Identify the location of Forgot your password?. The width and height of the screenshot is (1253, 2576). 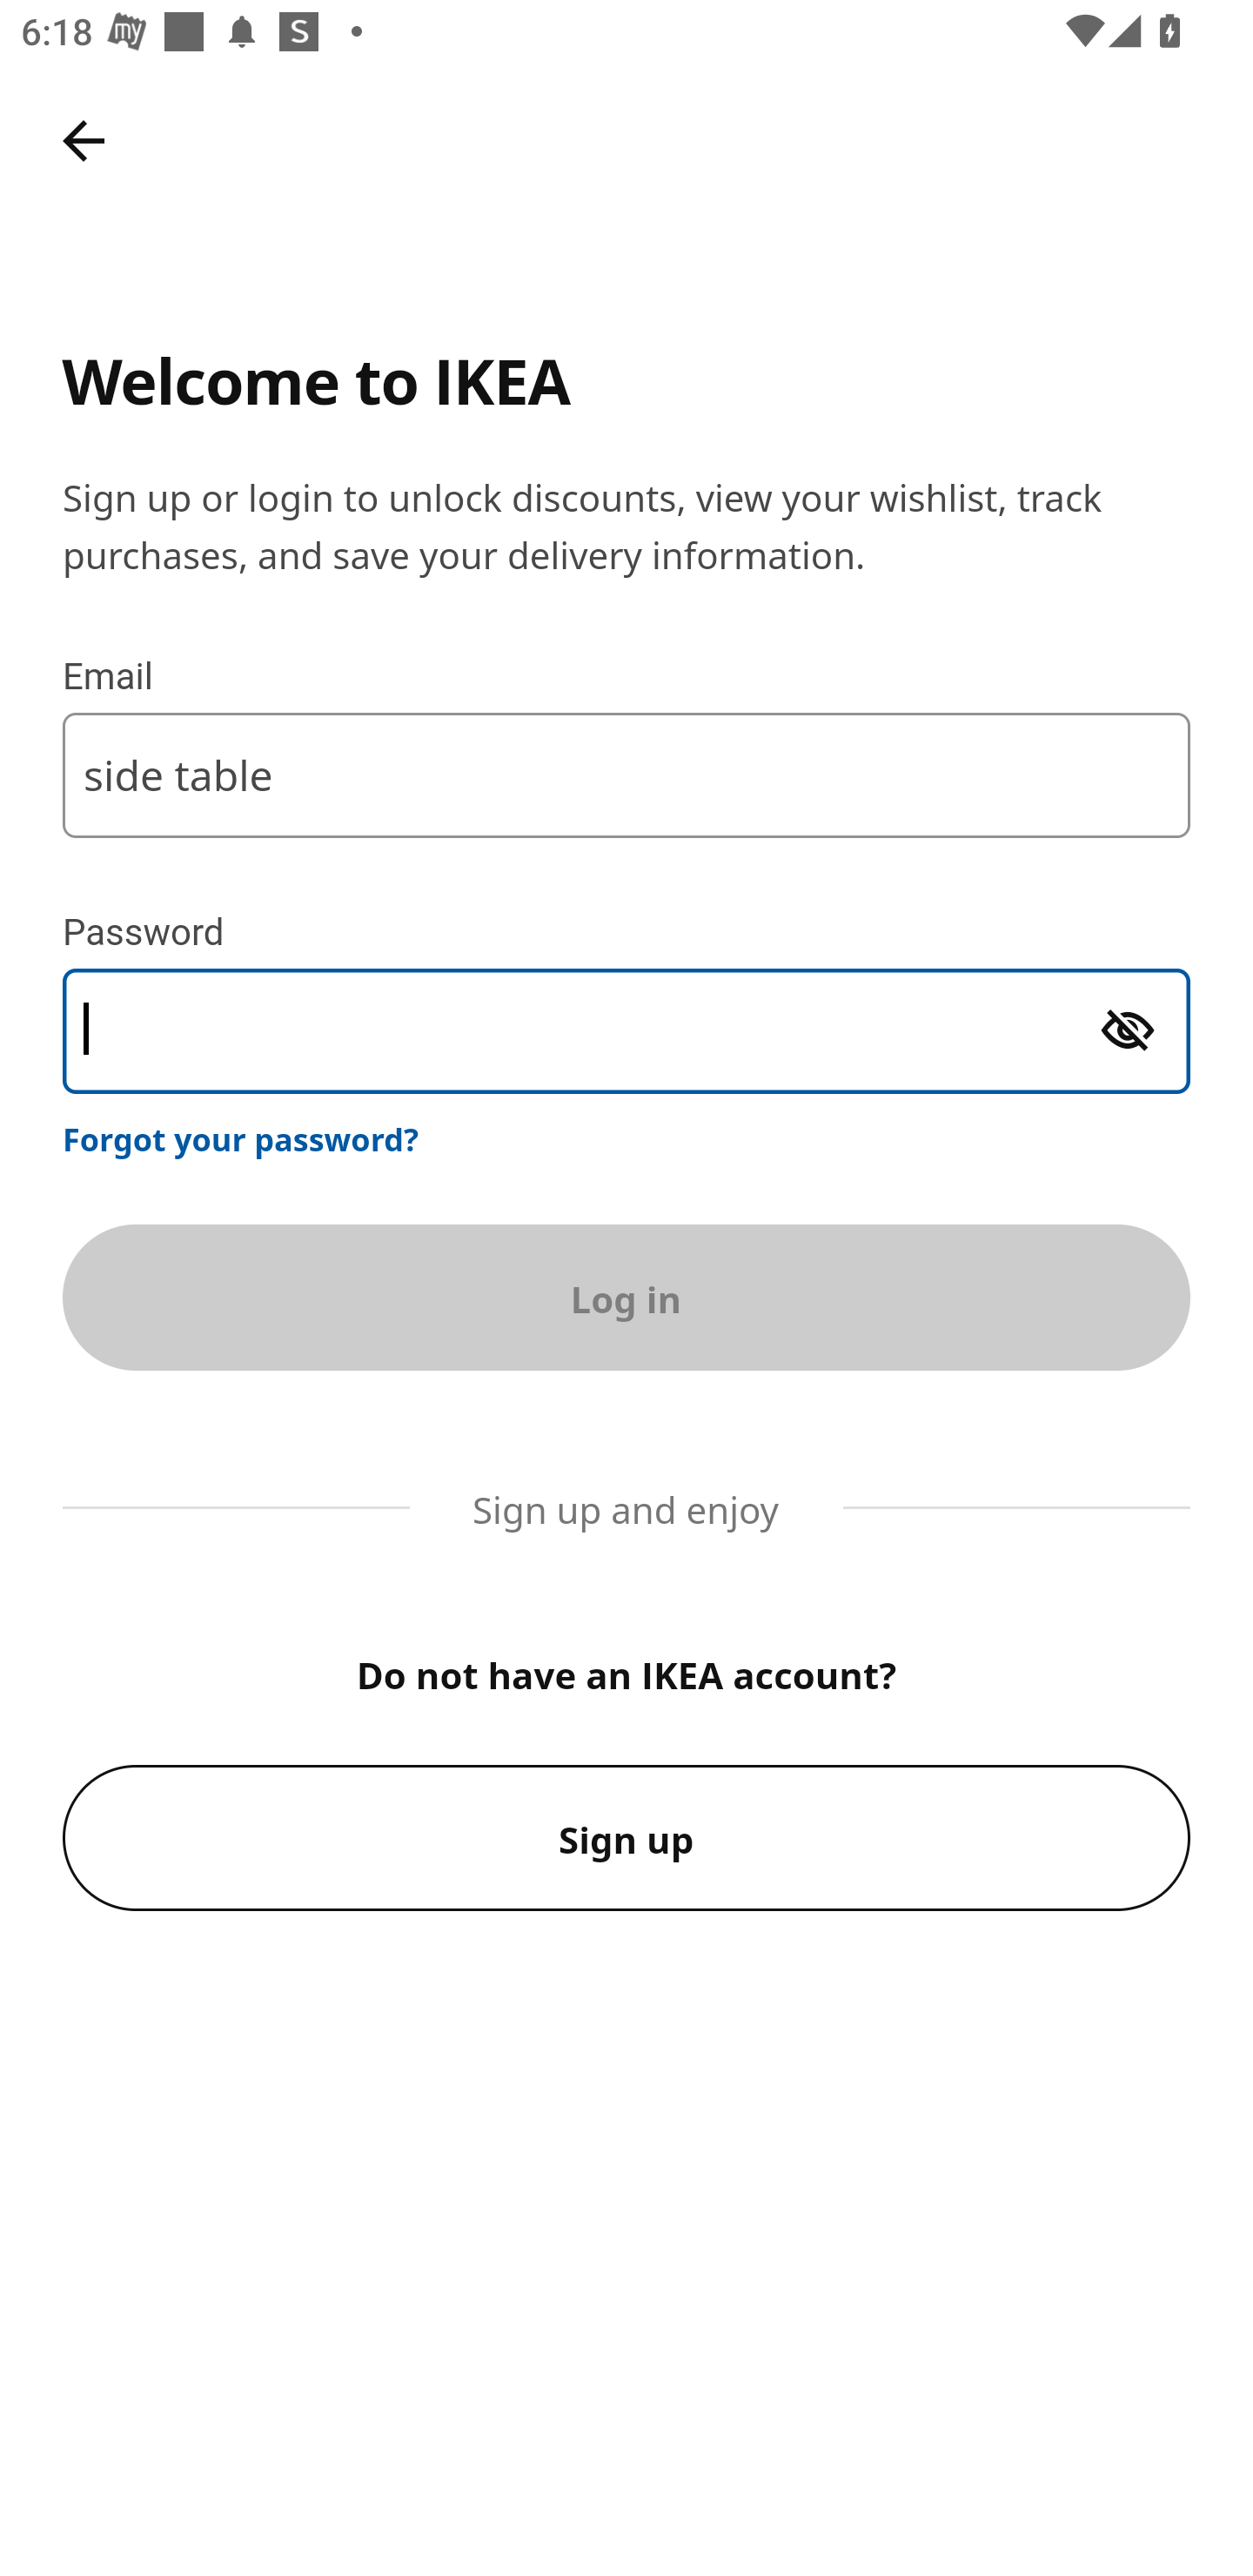
(241, 1138).